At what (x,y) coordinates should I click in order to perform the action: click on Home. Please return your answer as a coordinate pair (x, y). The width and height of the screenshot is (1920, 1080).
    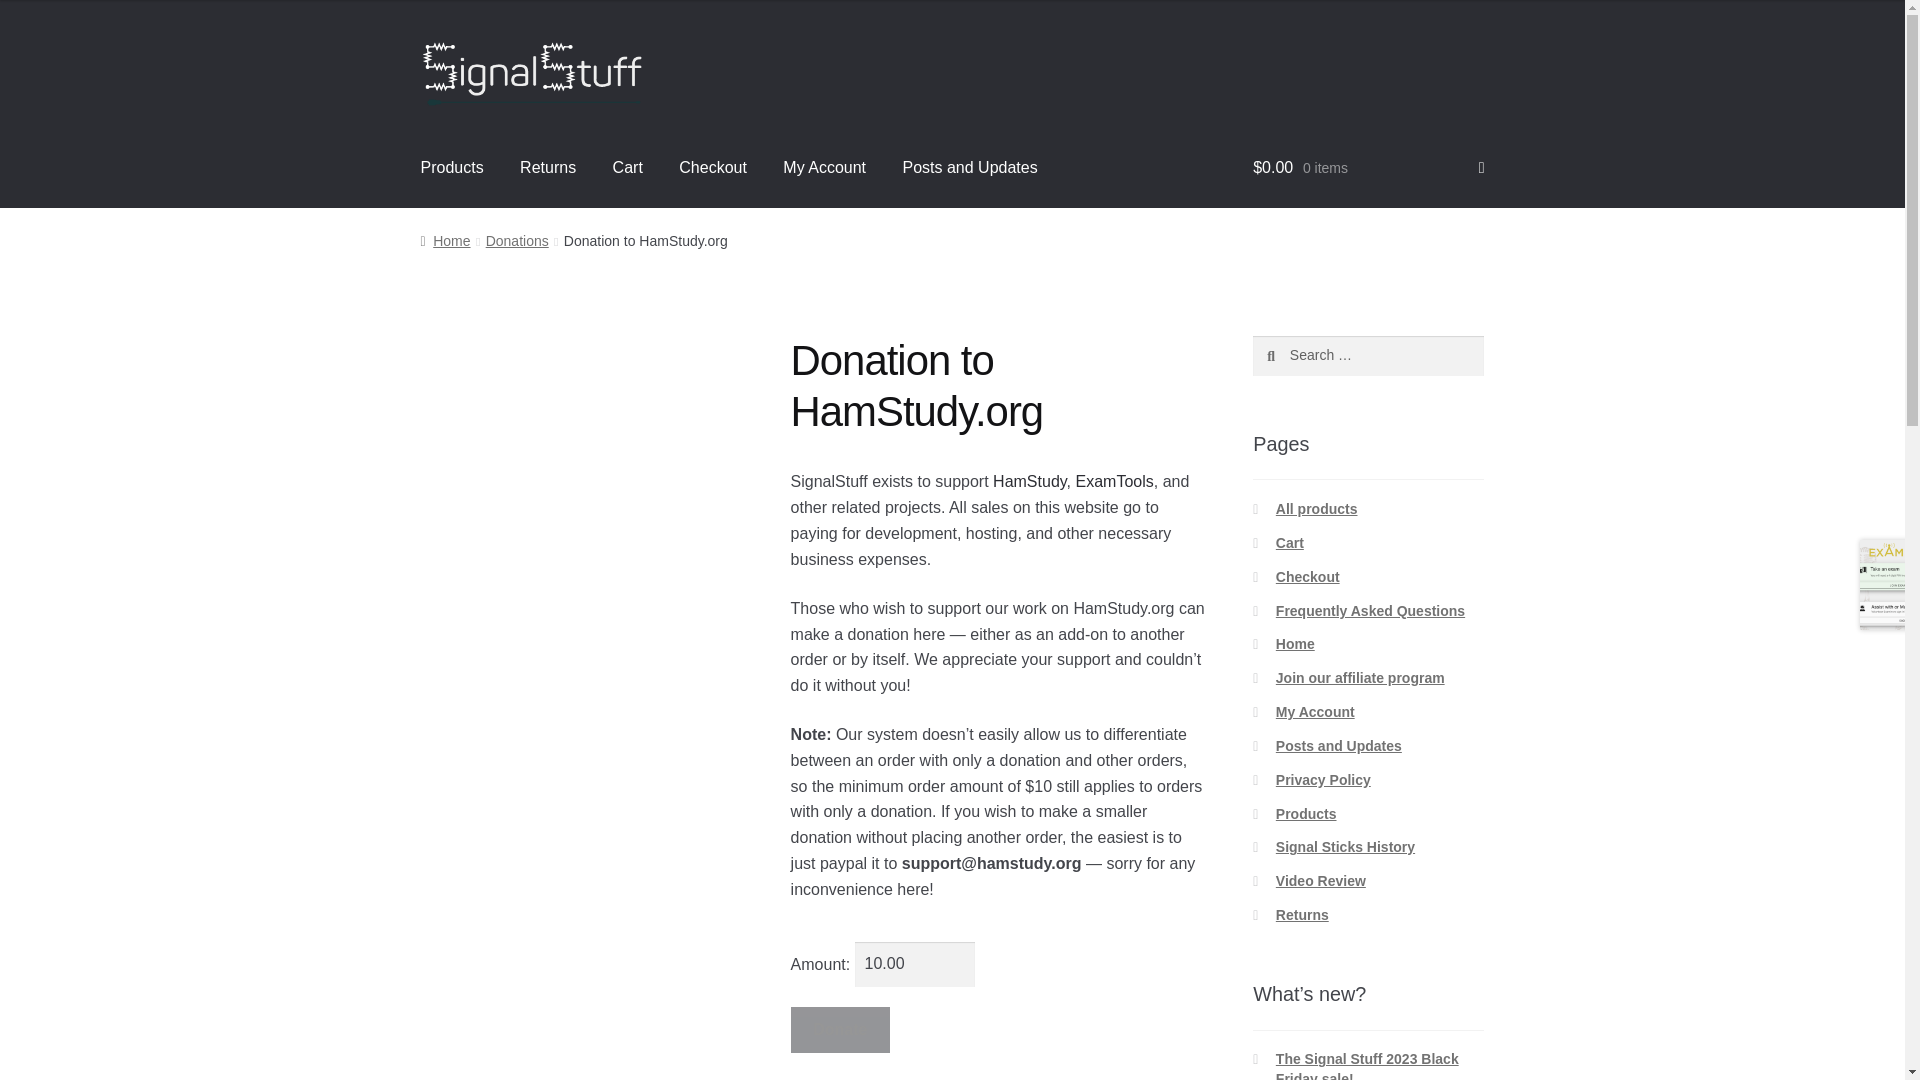
    Looking at the image, I should click on (1296, 644).